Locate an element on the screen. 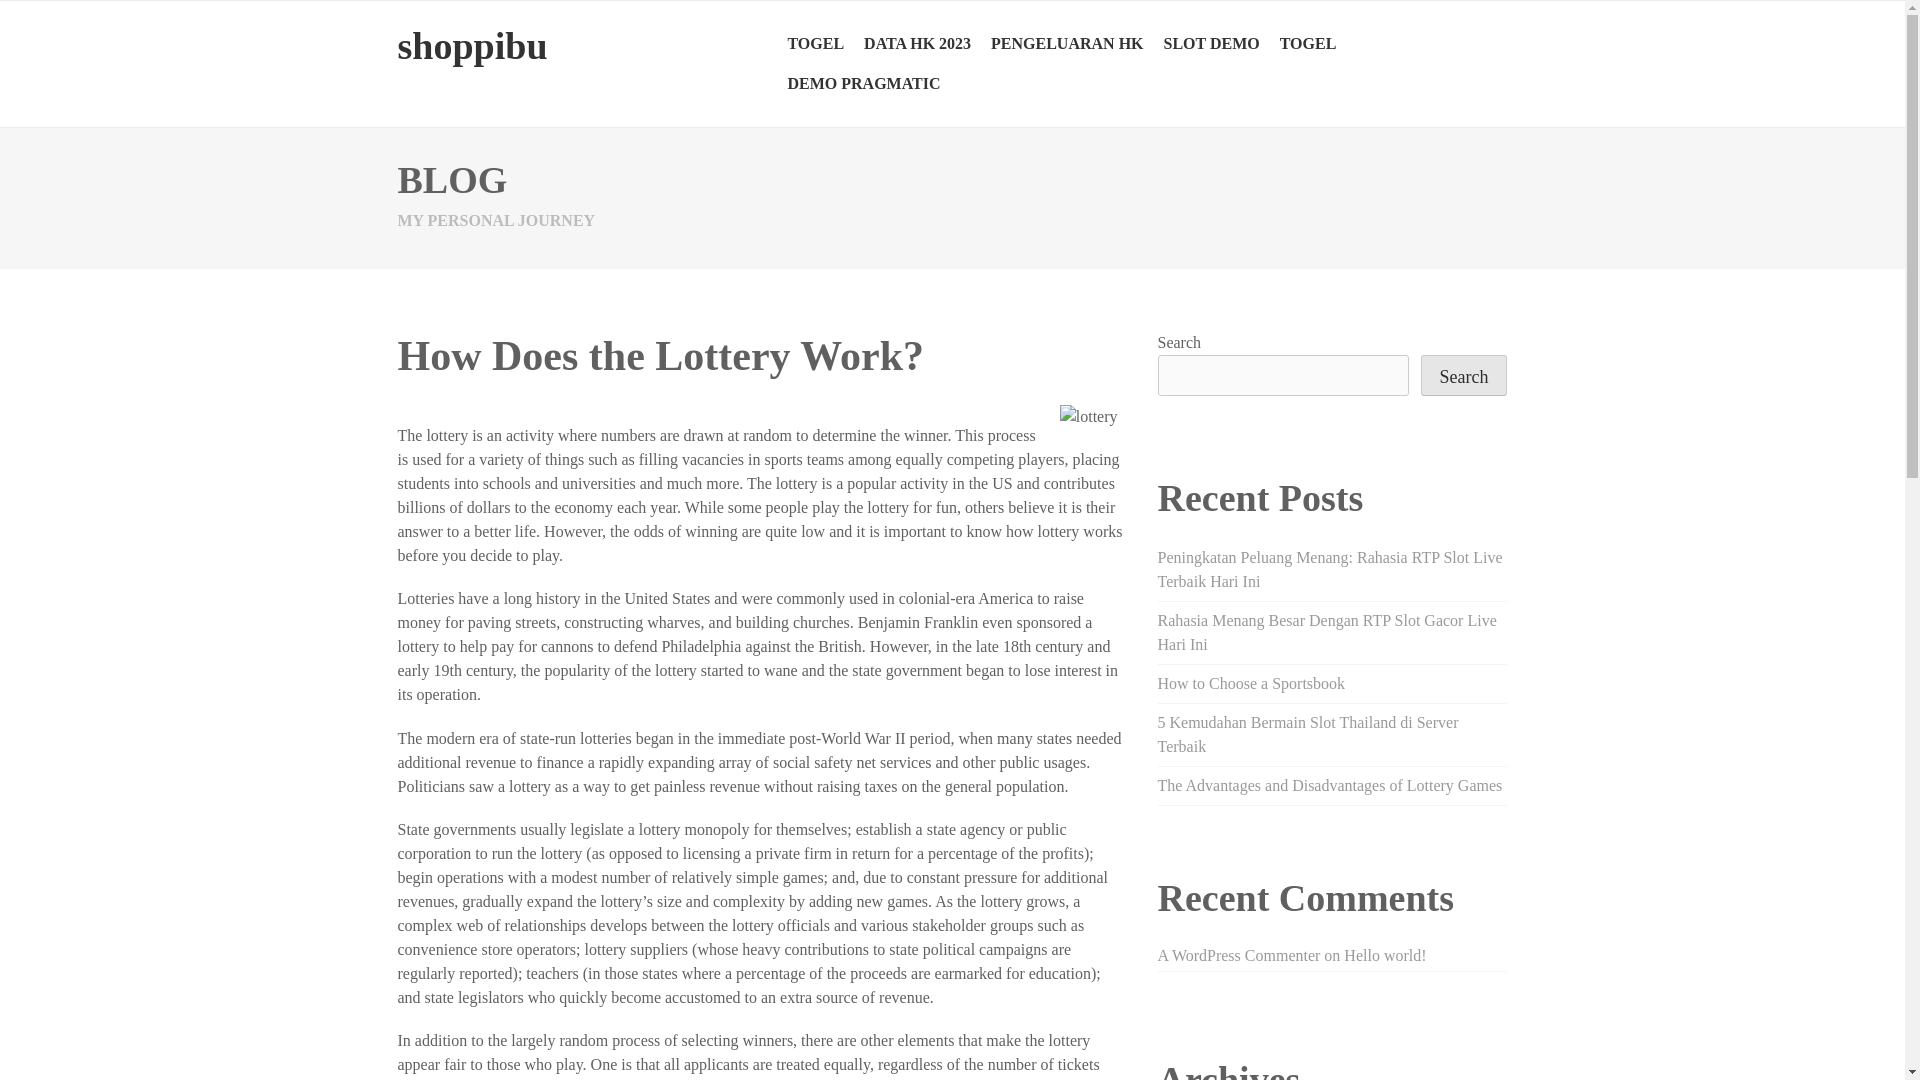  Search is located at coordinates (1464, 376).